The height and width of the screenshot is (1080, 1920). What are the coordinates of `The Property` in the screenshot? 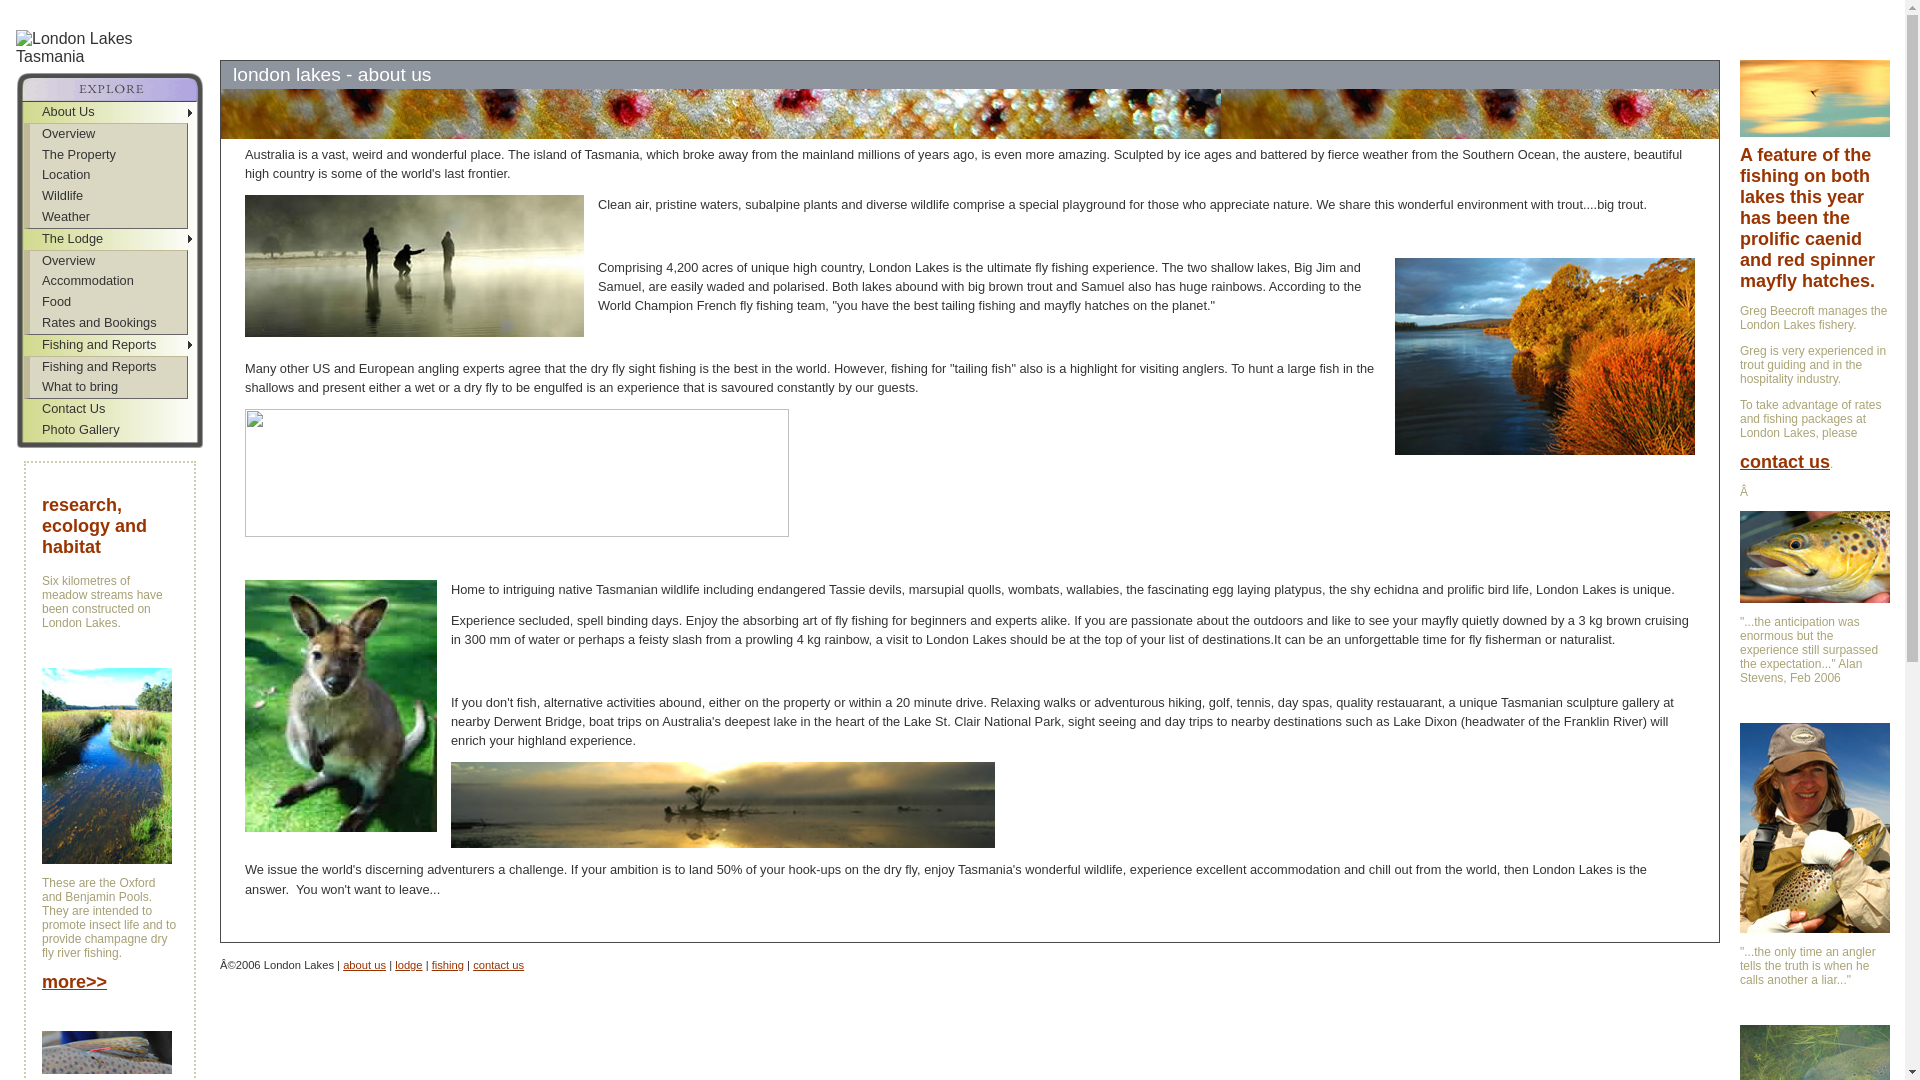 It's located at (108, 156).